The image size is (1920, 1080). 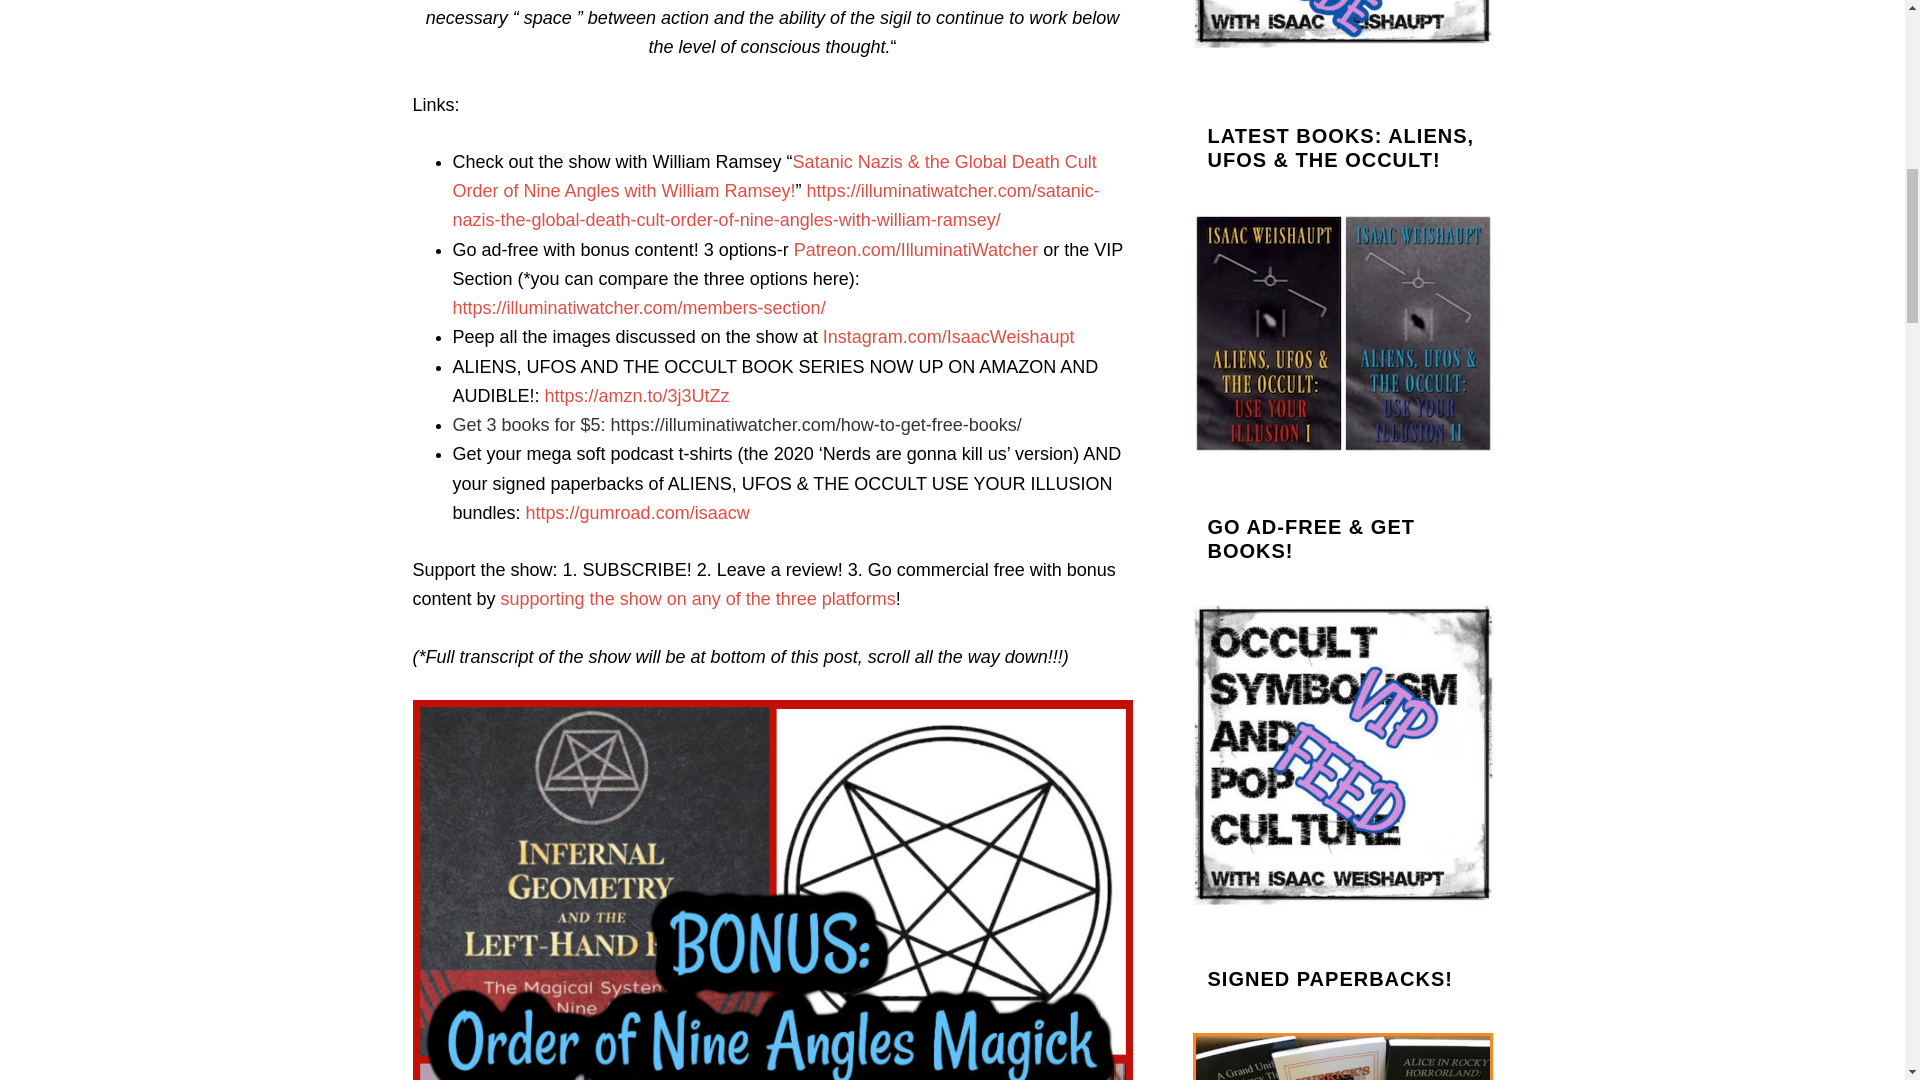 What do you see at coordinates (698, 598) in the screenshot?
I see `supporting the show on any of the three platforms` at bounding box center [698, 598].